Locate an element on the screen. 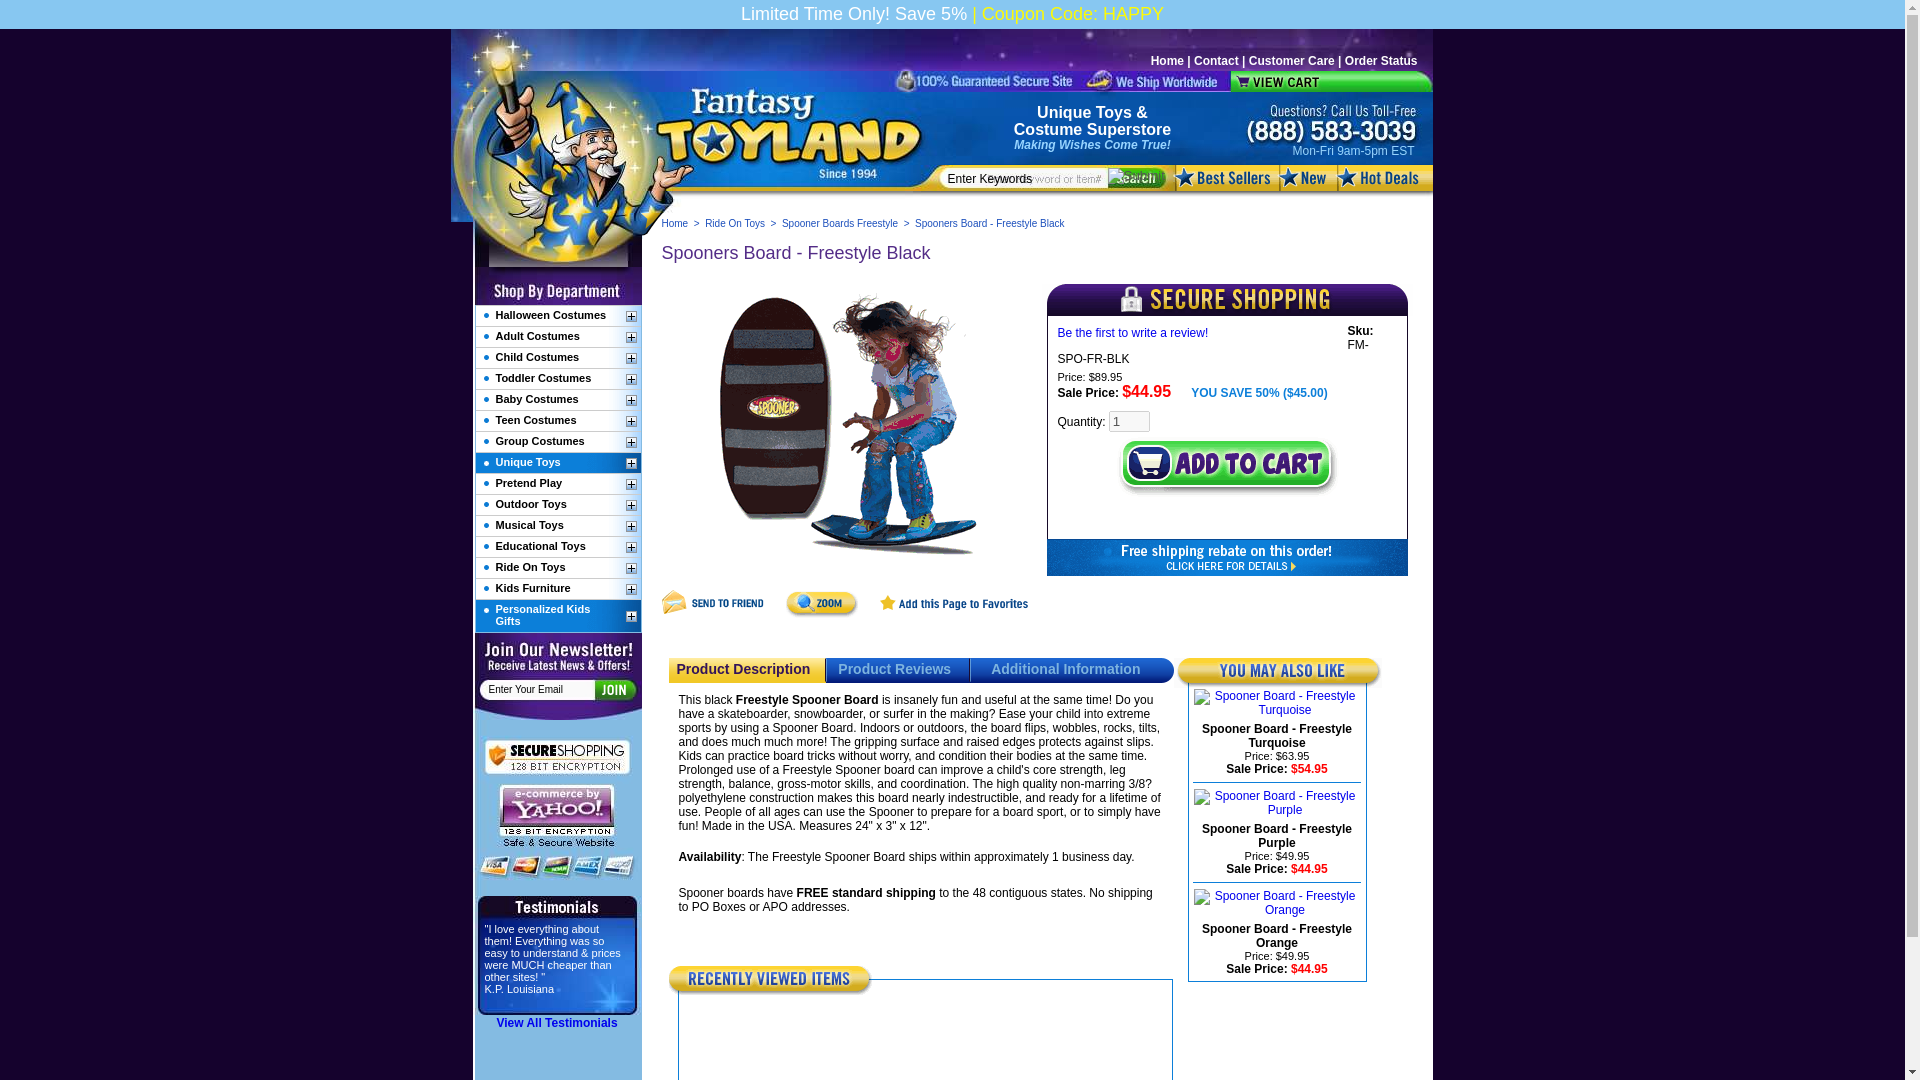 The width and height of the screenshot is (1920, 1080). Spooner Boards Freestyle is located at coordinates (840, 223).